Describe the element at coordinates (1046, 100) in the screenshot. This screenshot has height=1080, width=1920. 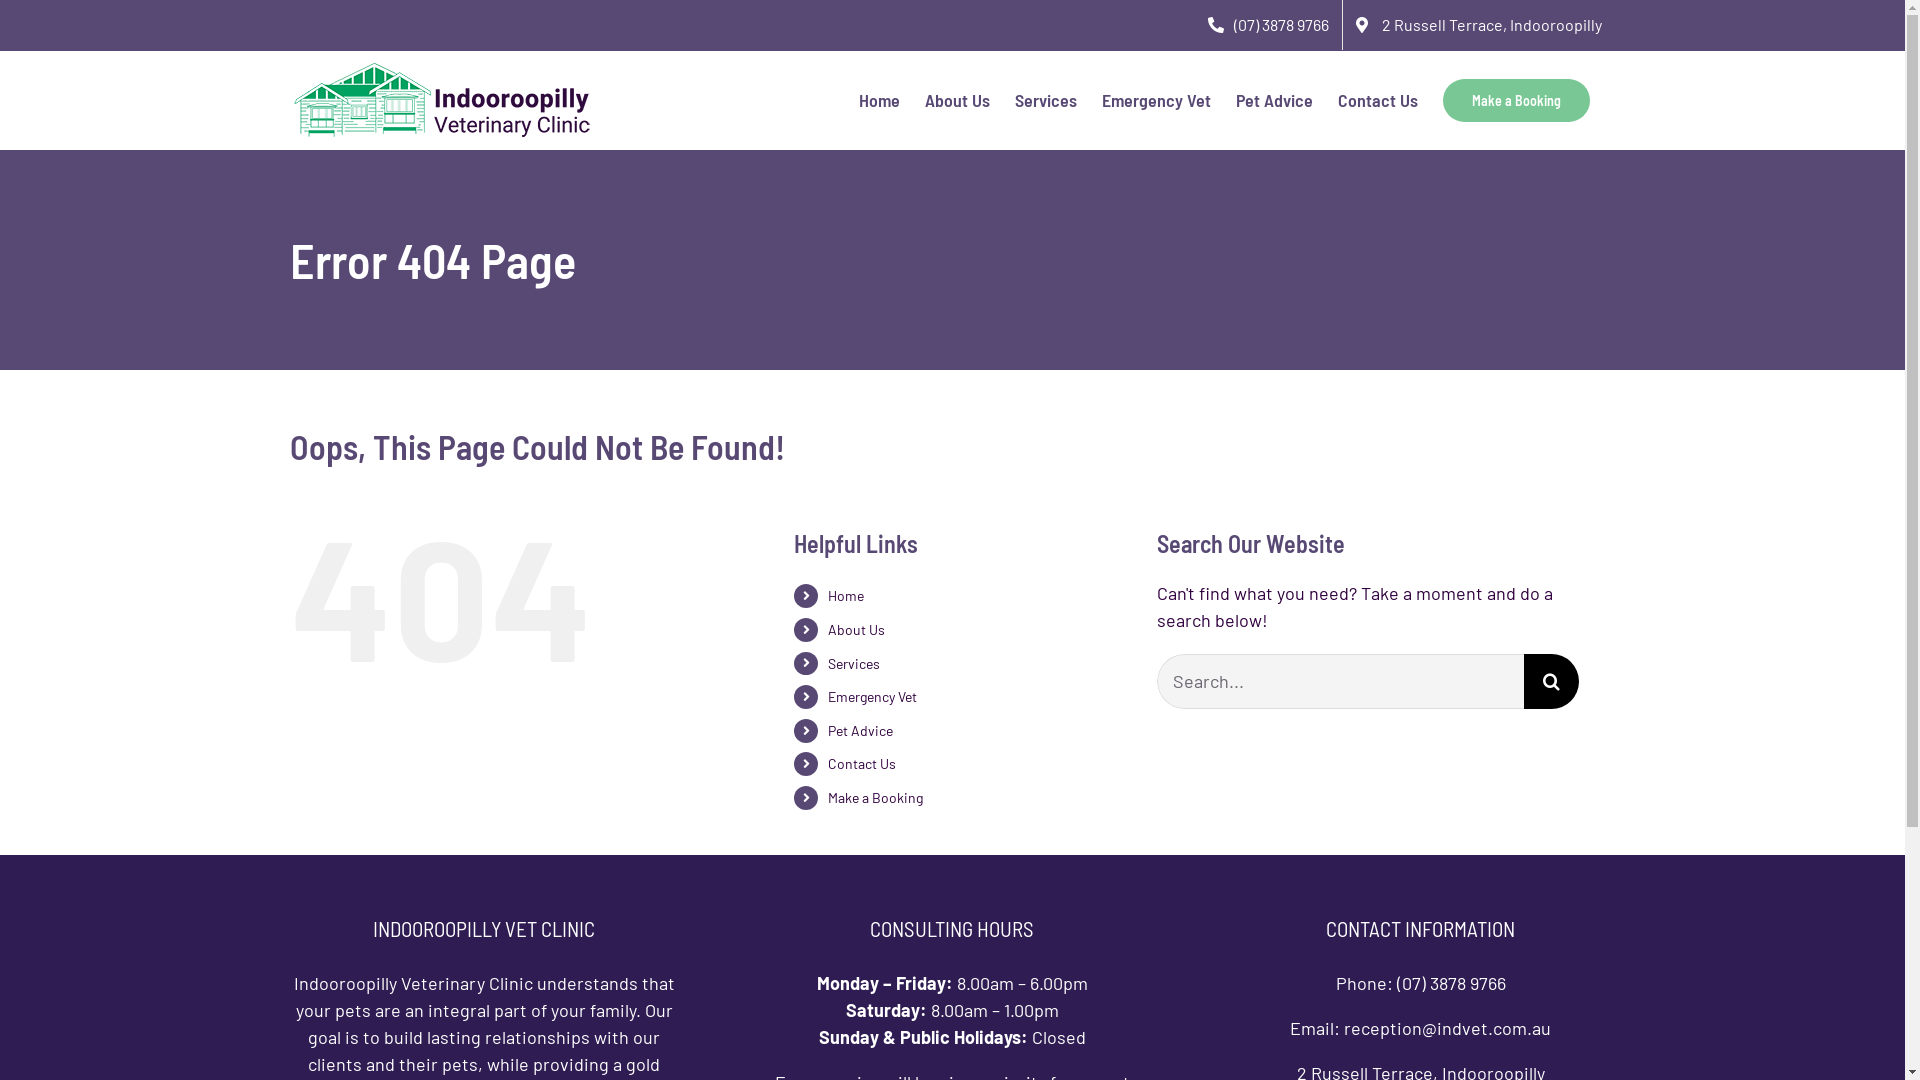
I see `Services` at that location.